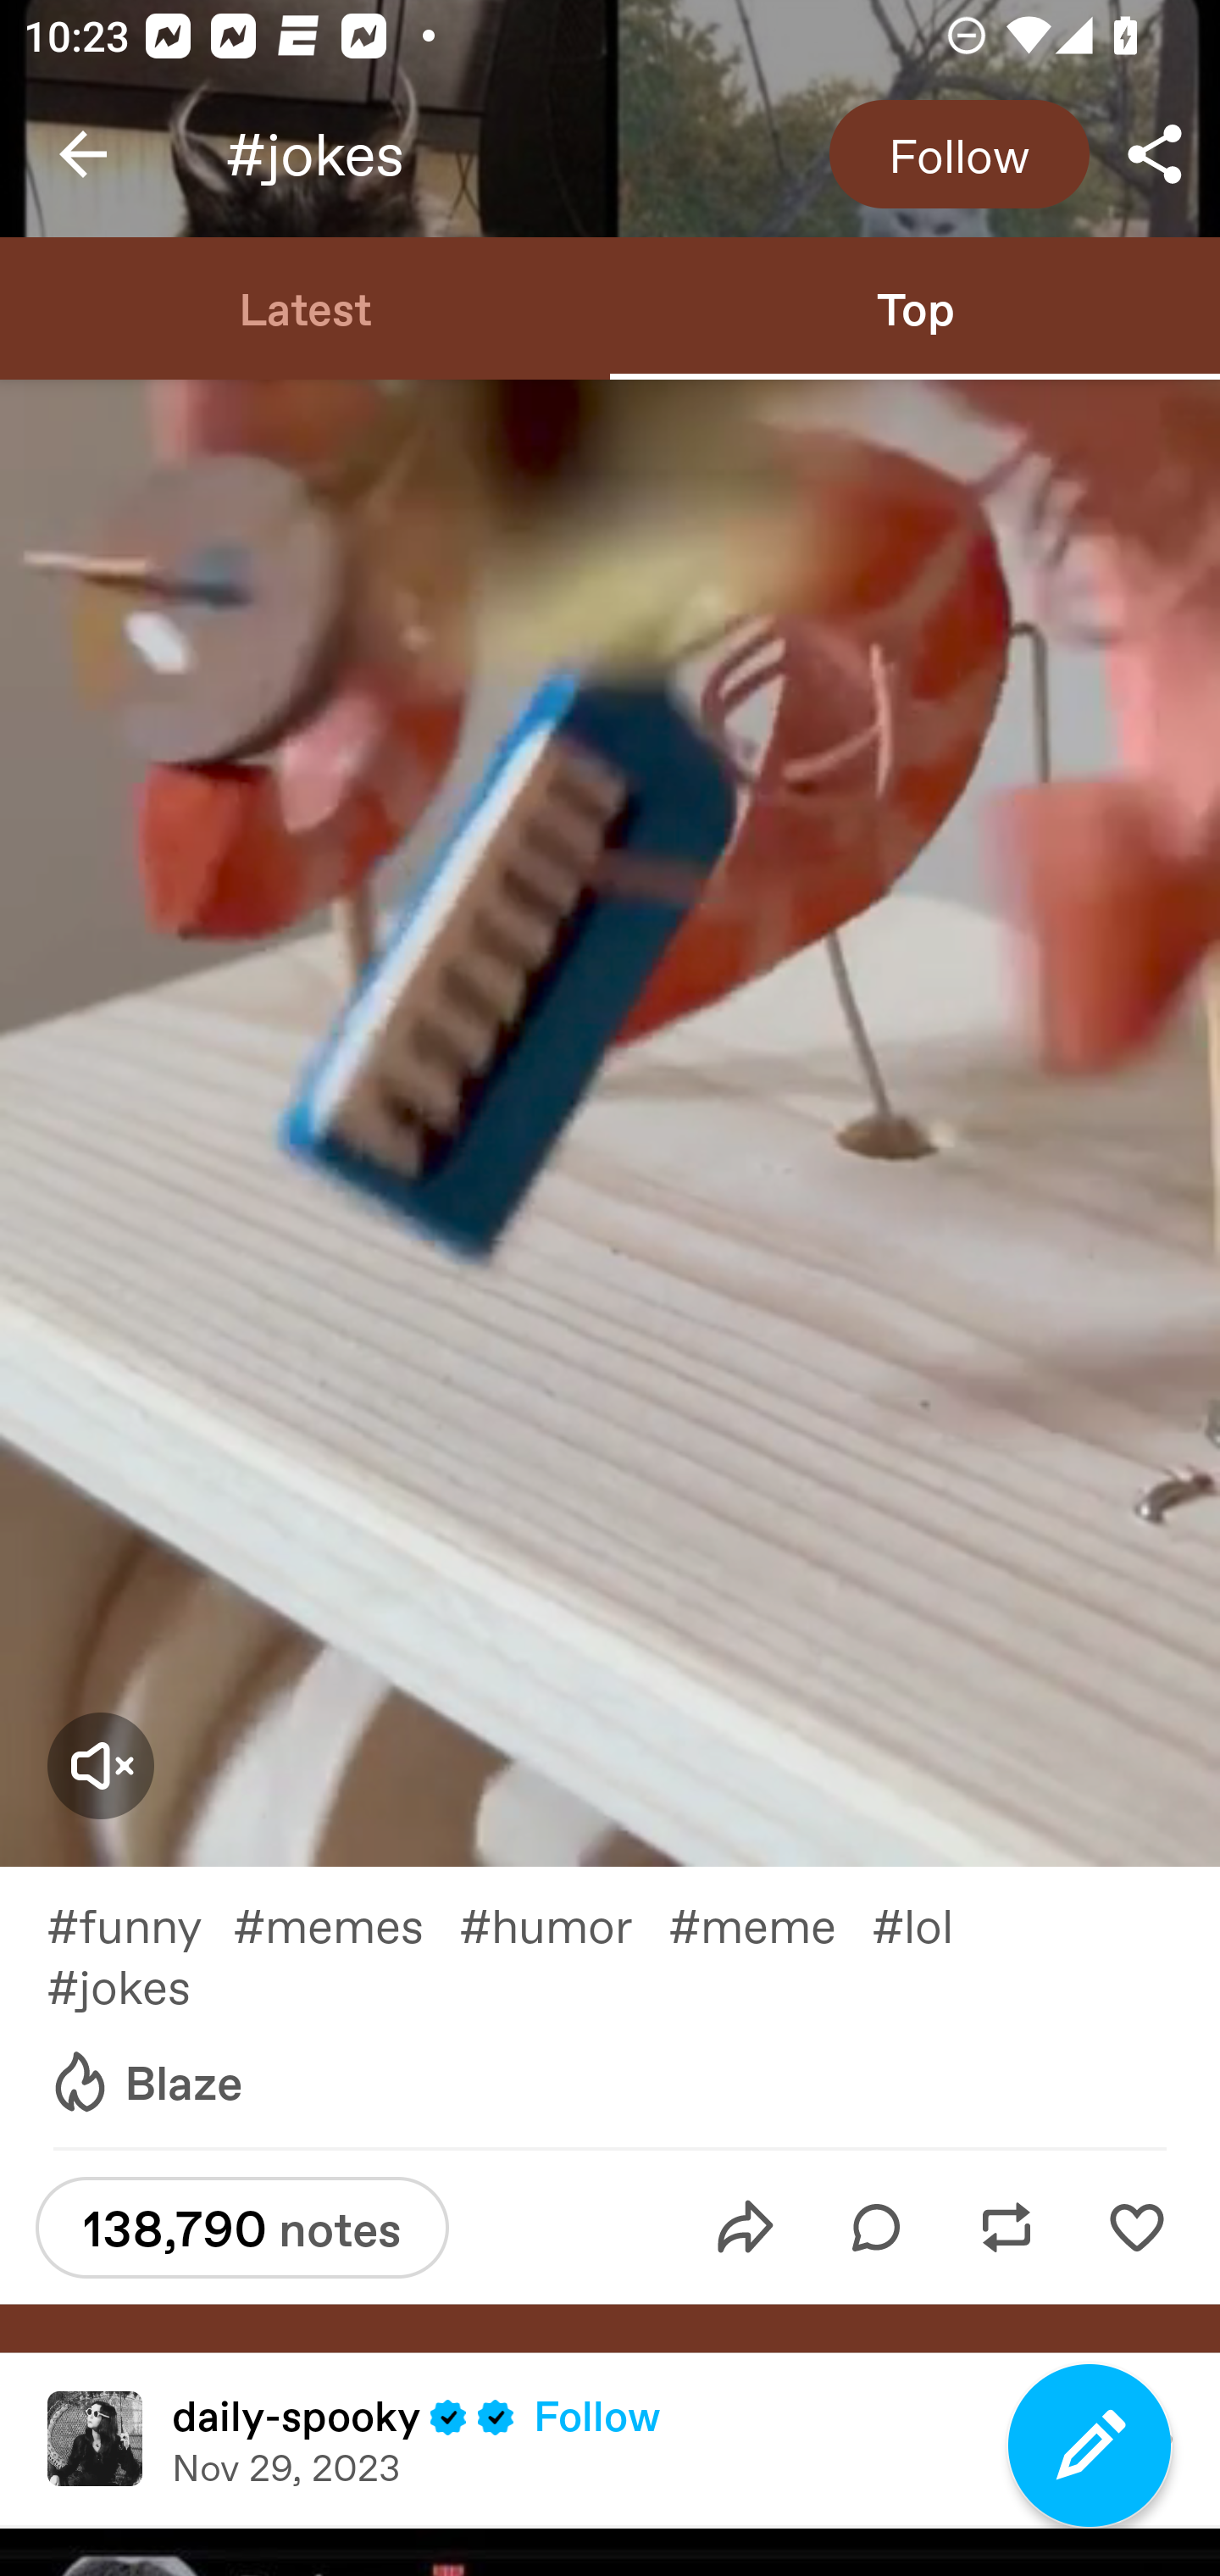 This screenshot has width=1220, height=2576. What do you see at coordinates (241, 2228) in the screenshot?
I see `138,790 notes` at bounding box center [241, 2228].